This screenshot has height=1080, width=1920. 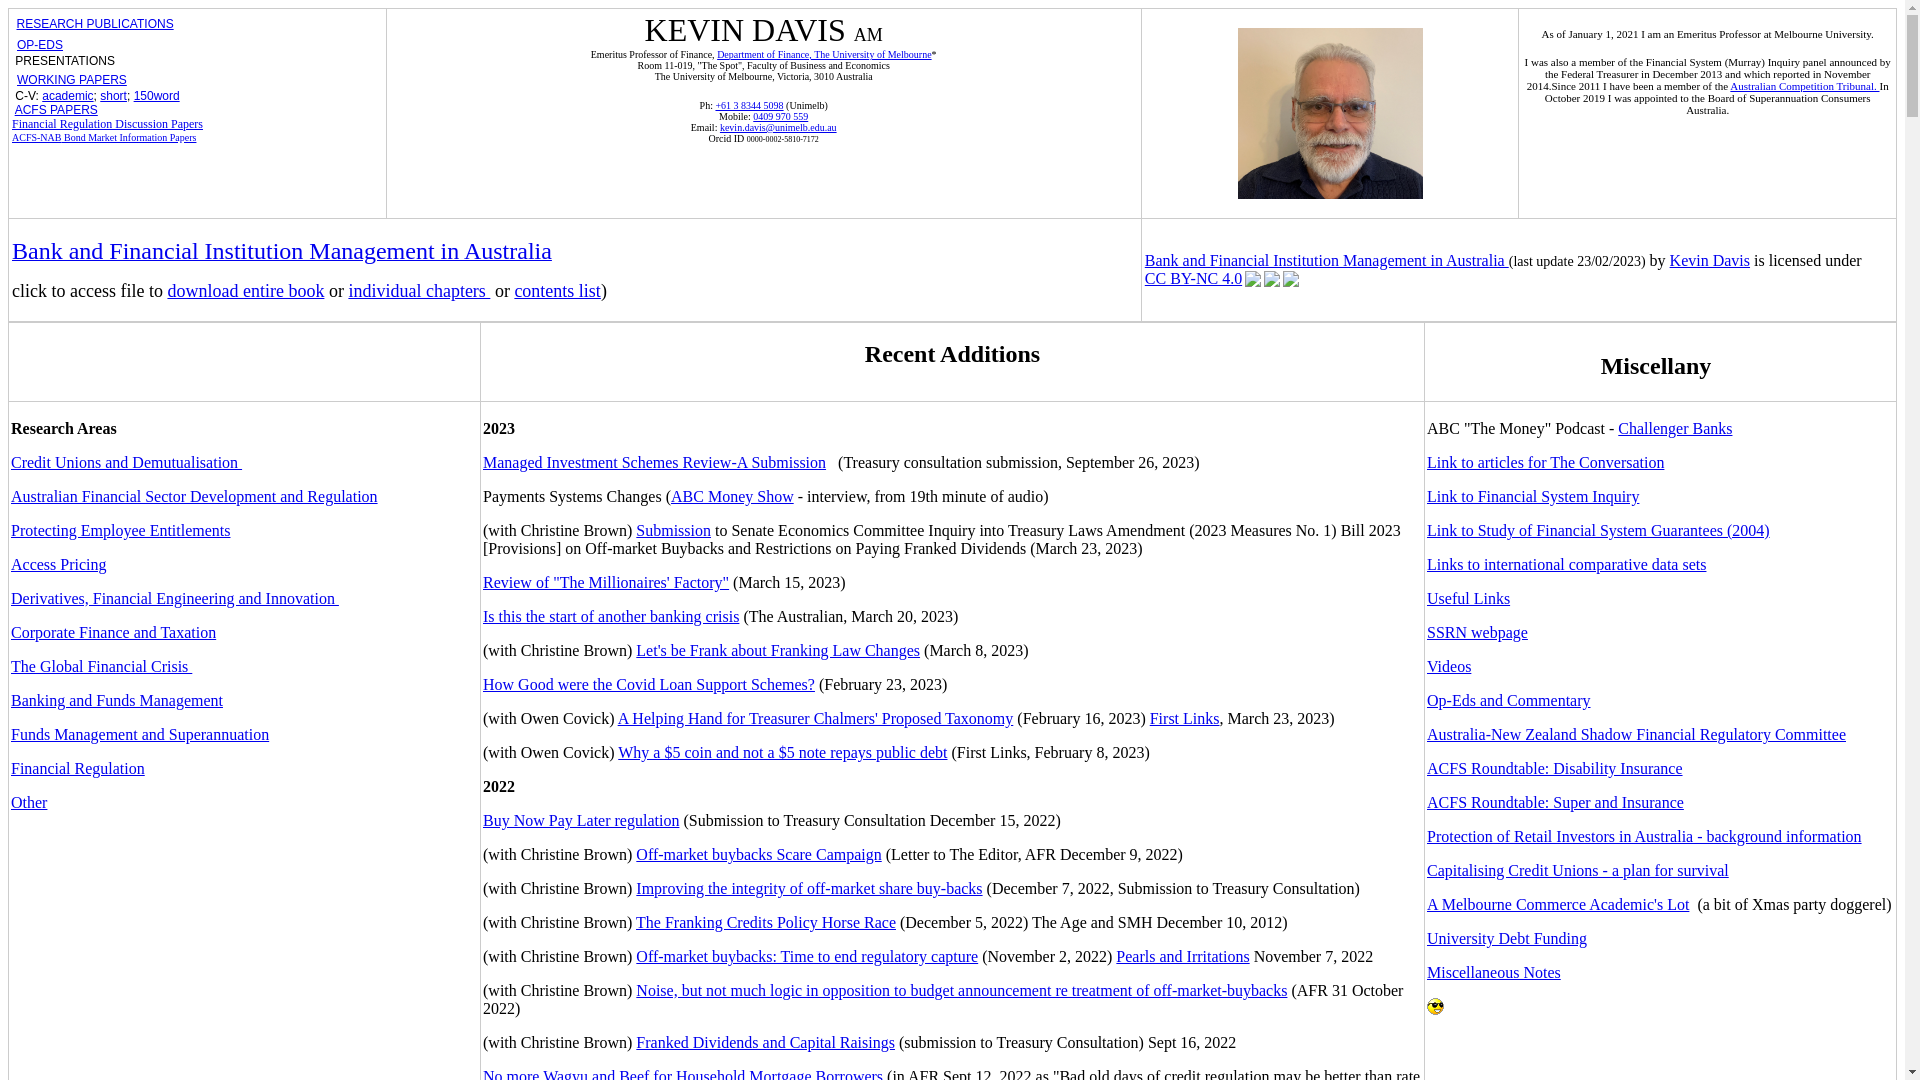 What do you see at coordinates (1494, 972) in the screenshot?
I see `Miscellaneous Notes` at bounding box center [1494, 972].